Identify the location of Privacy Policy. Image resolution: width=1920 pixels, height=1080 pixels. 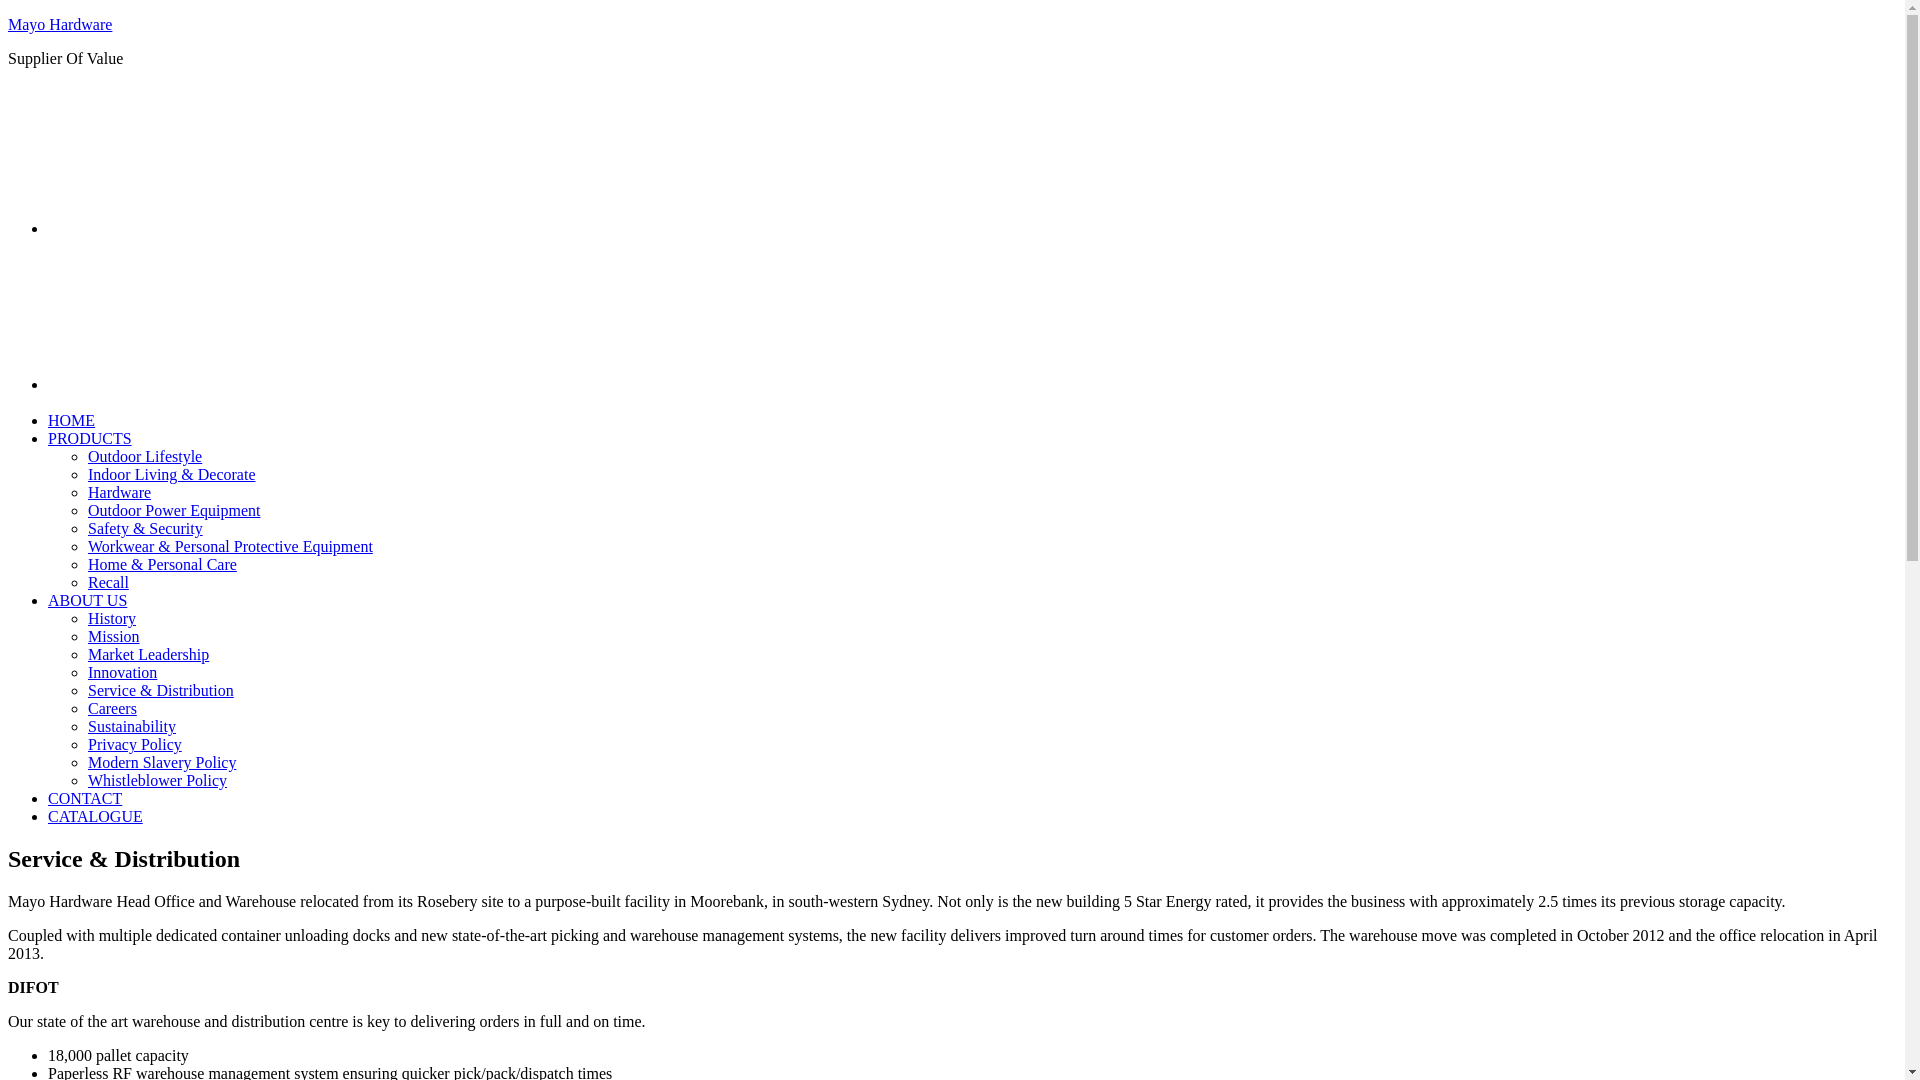
(135, 744).